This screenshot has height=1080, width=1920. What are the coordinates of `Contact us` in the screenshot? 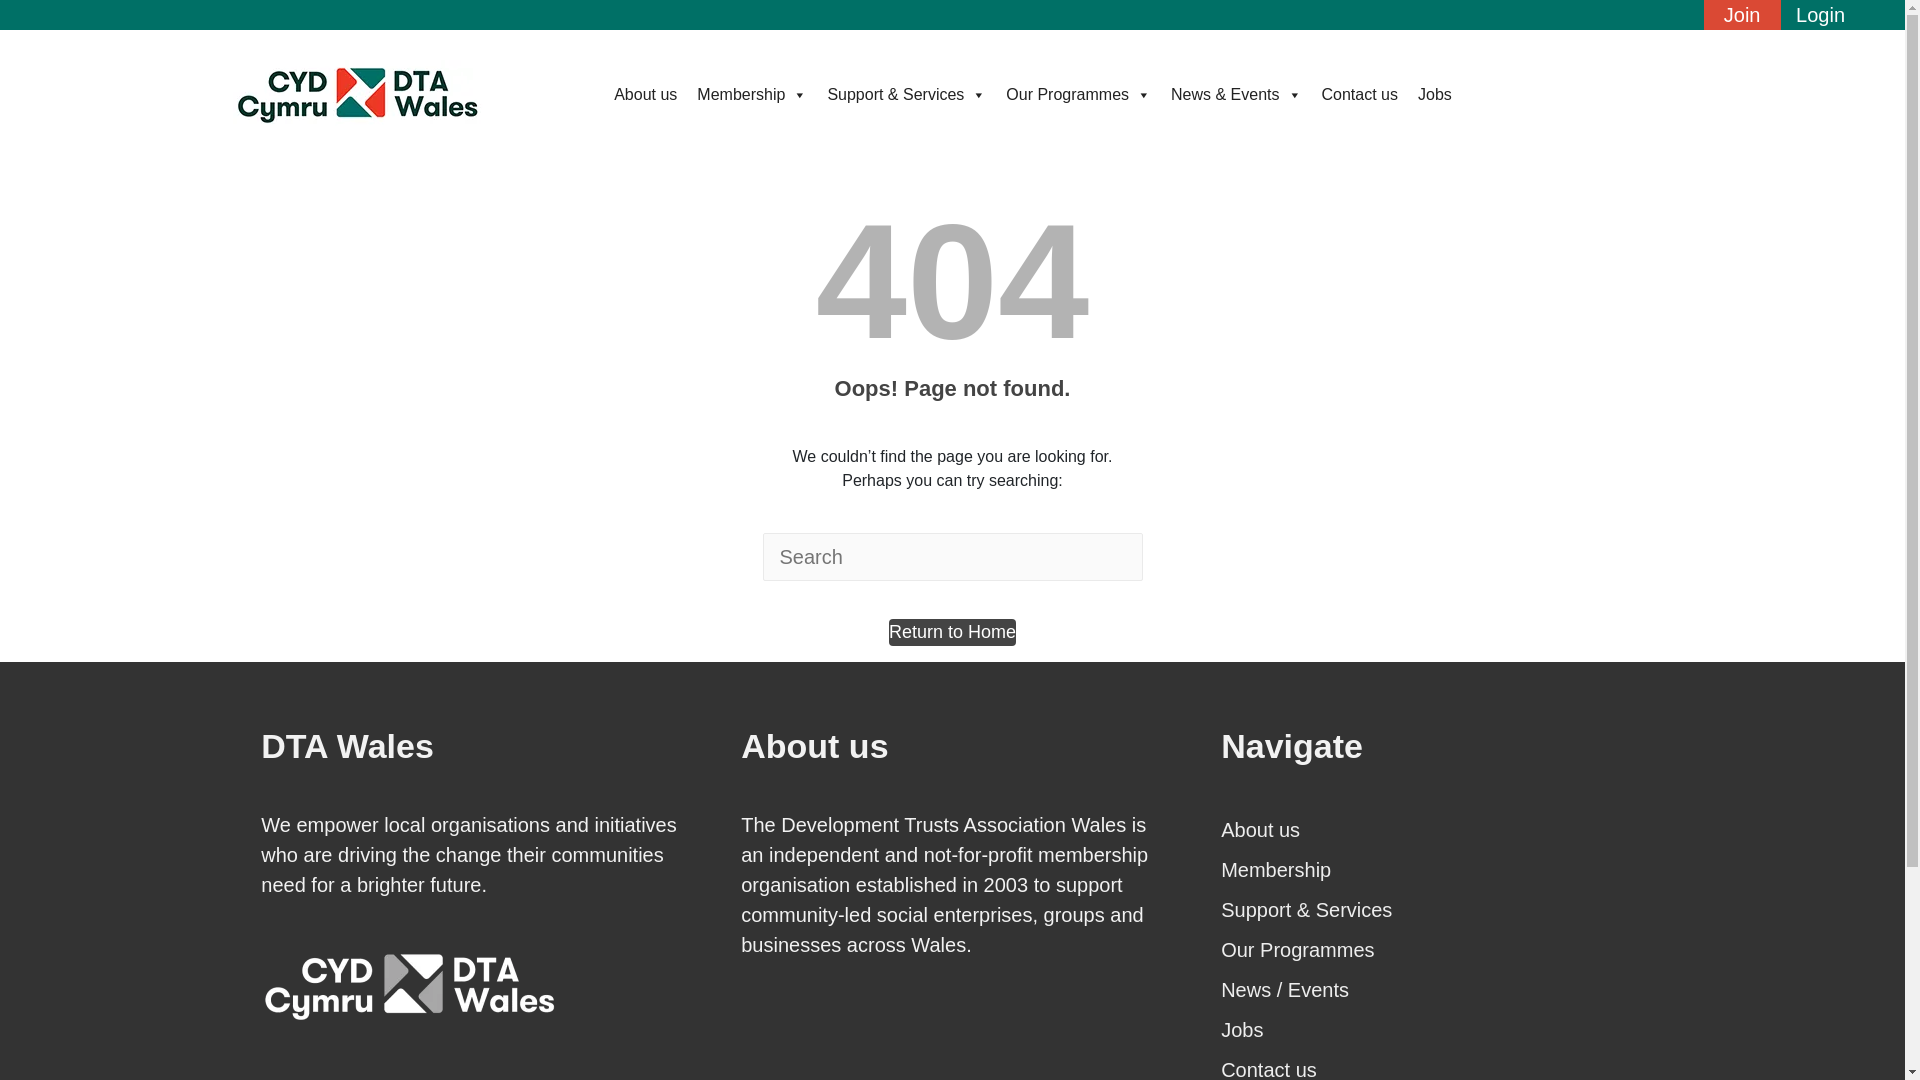 It's located at (1432, 1064).